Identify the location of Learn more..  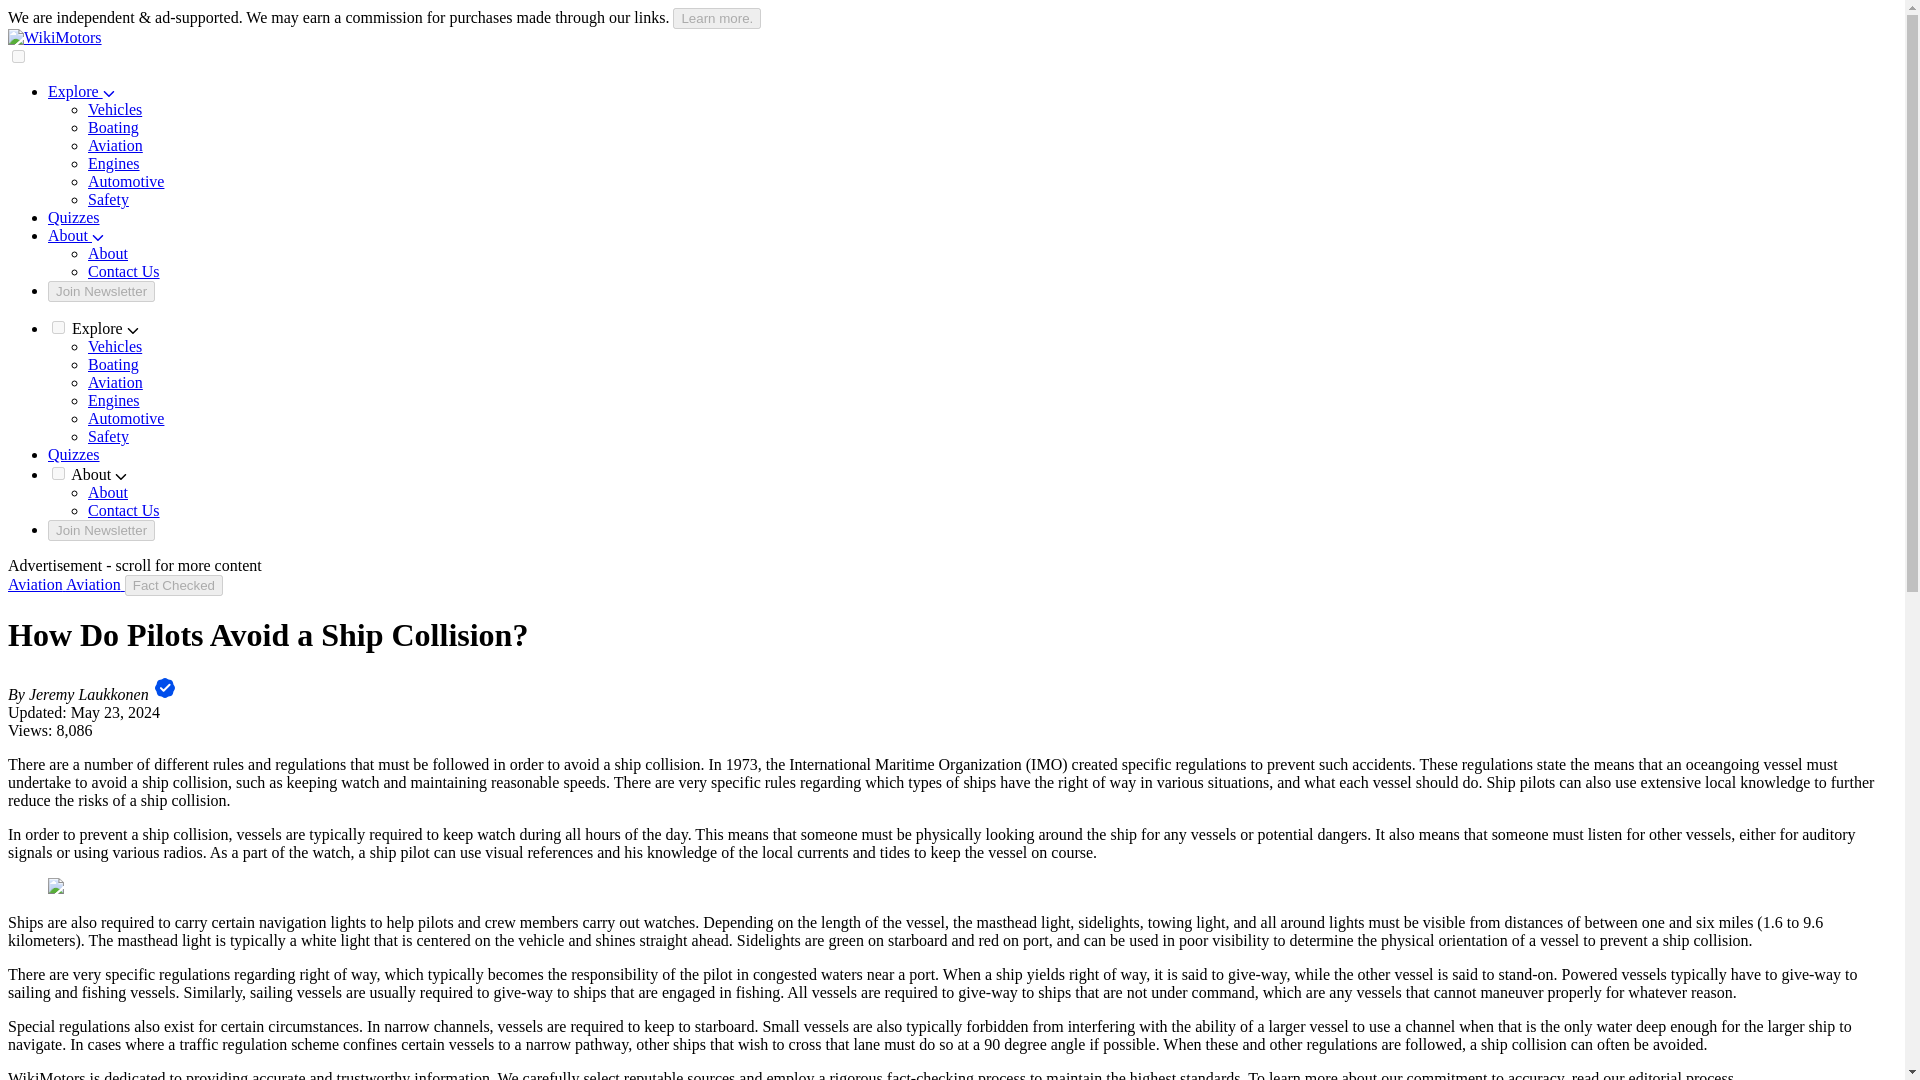
(716, 18).